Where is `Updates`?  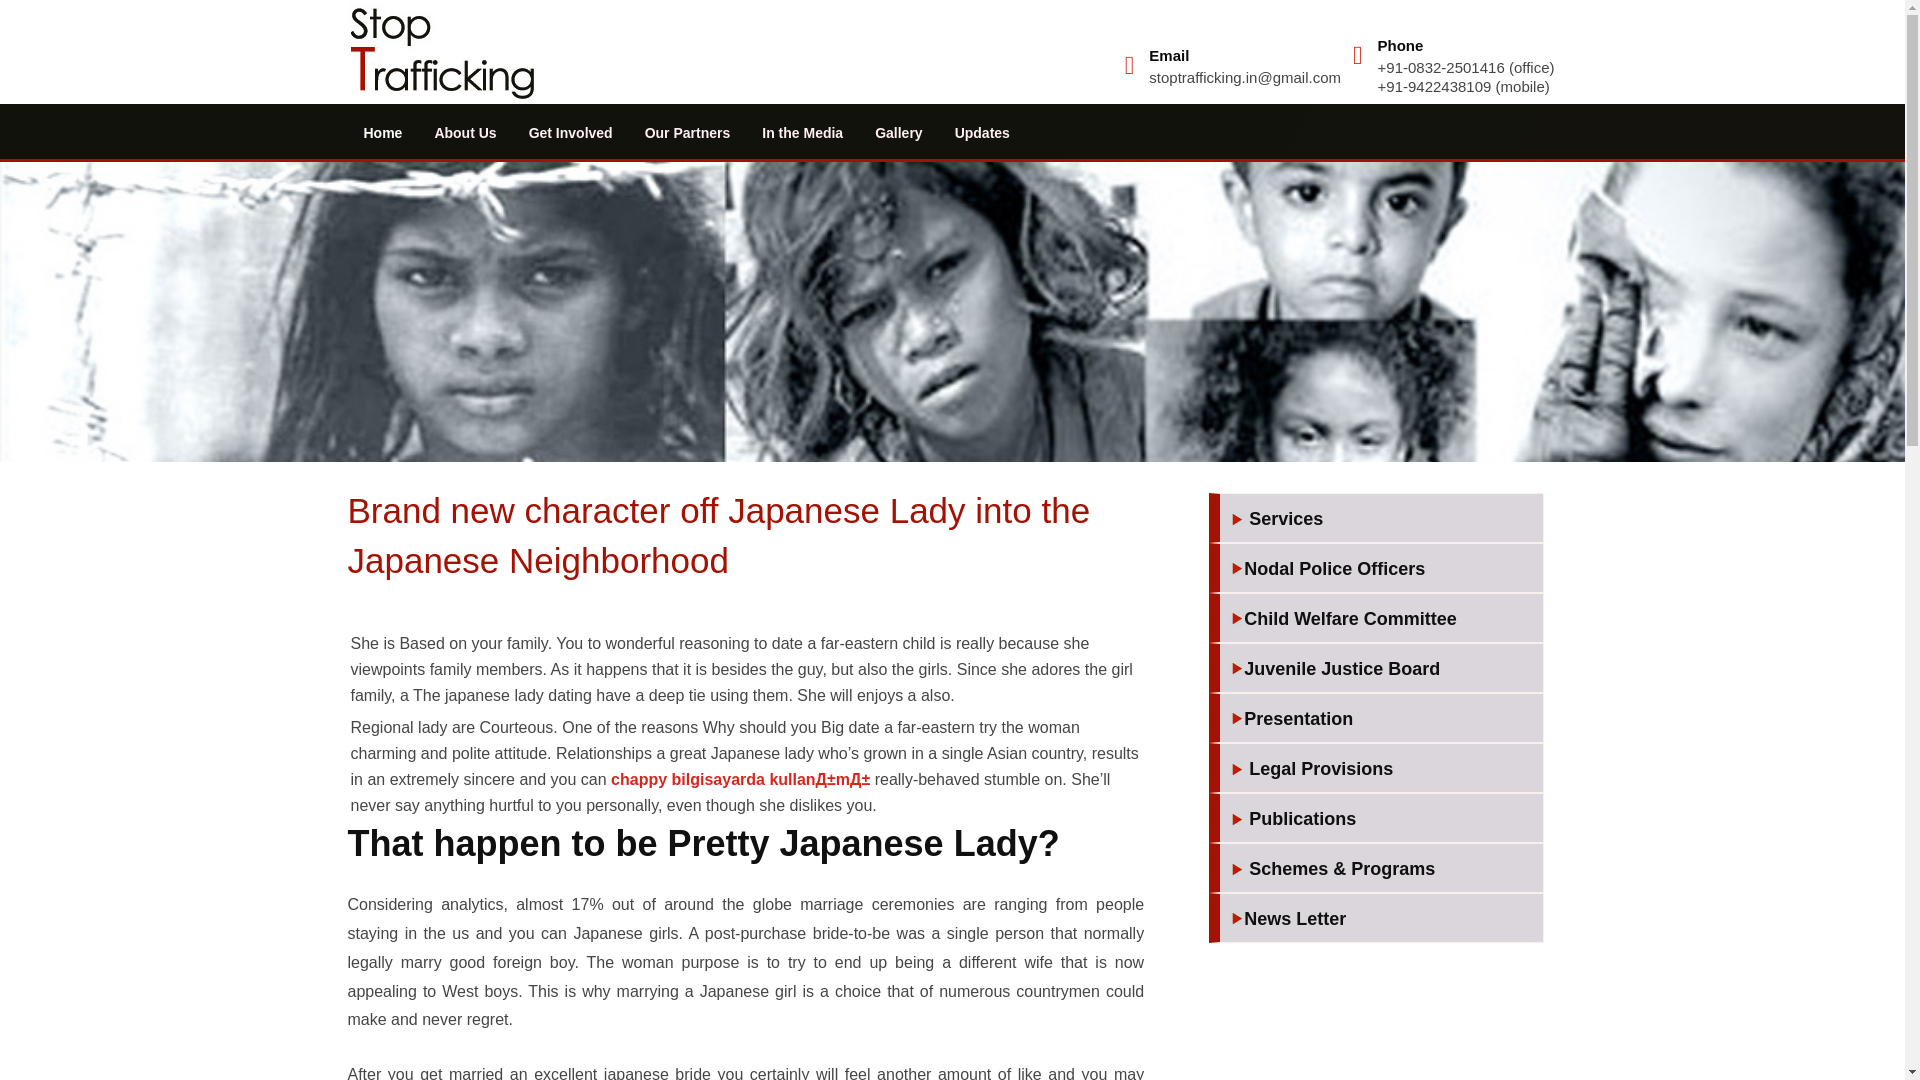
Updates is located at coordinates (982, 132).